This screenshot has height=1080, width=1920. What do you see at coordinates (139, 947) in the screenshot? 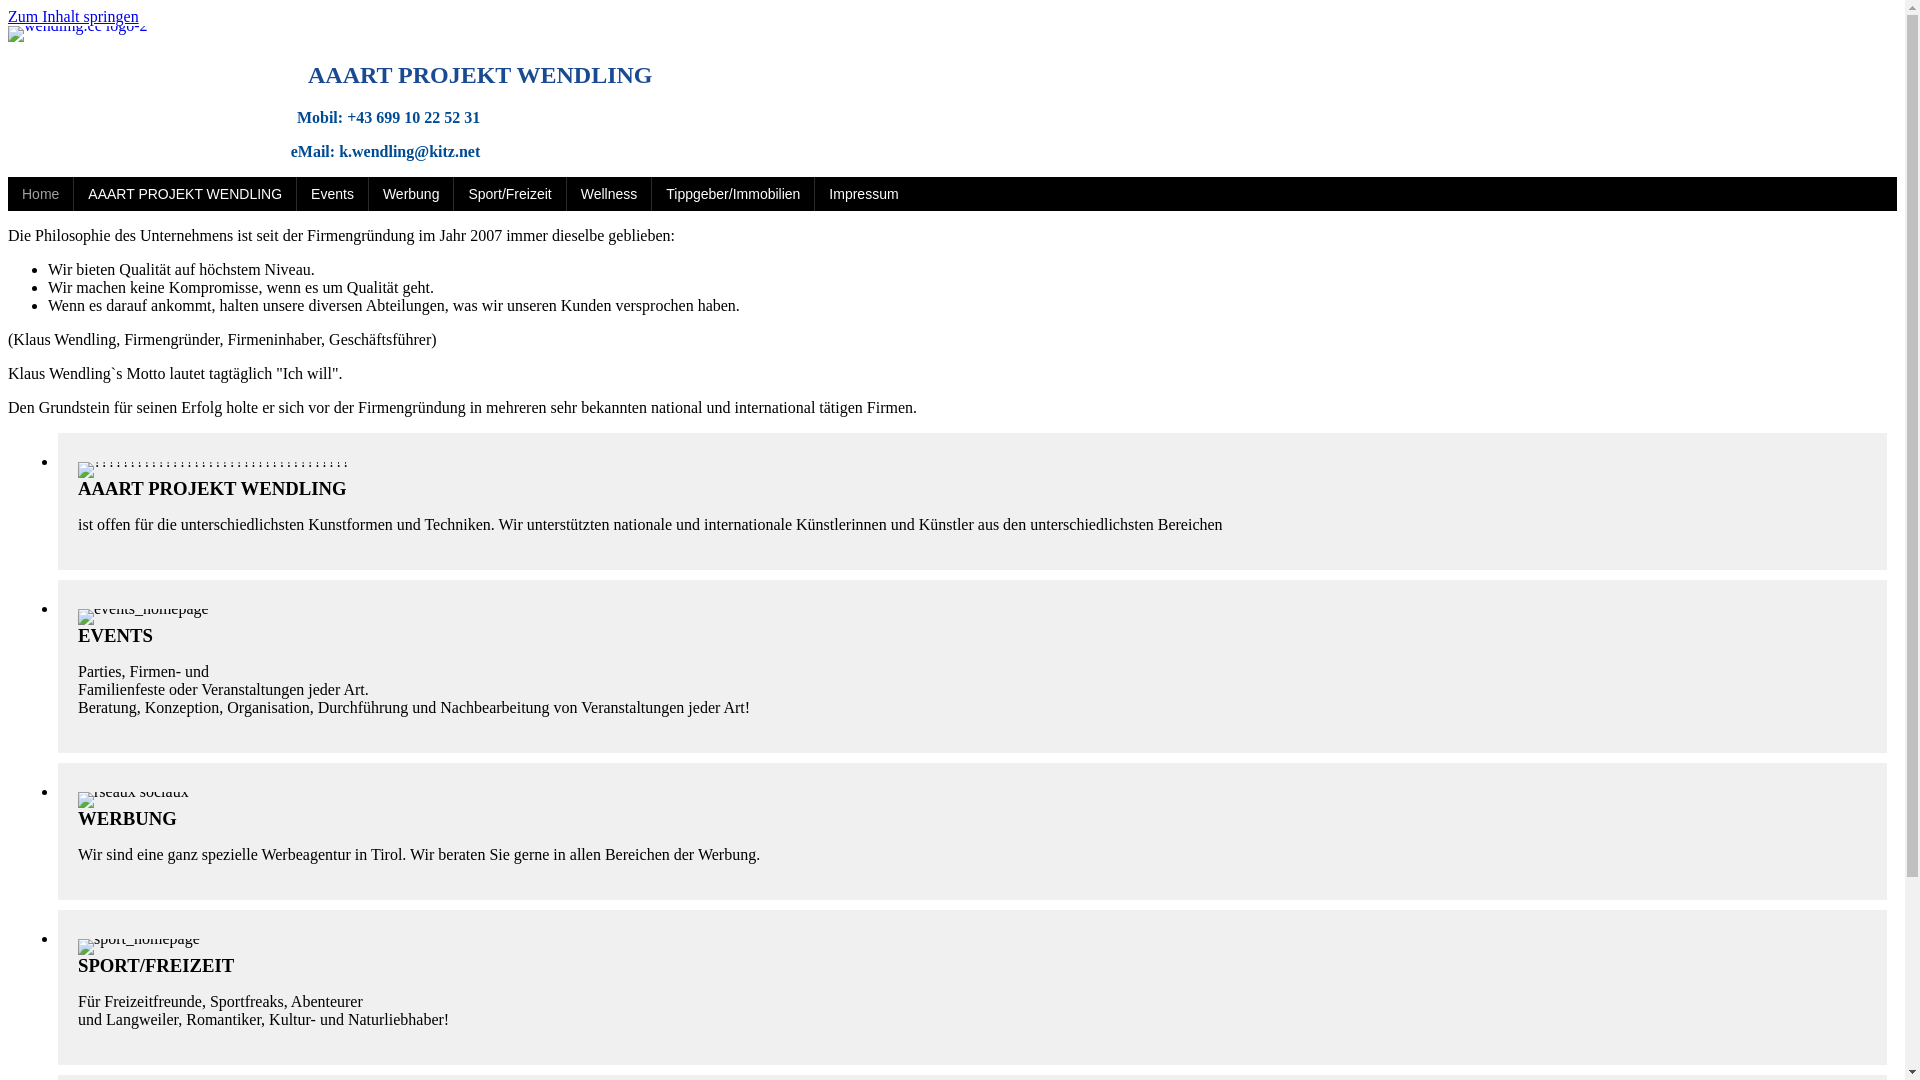
I see `sport_homepage` at bounding box center [139, 947].